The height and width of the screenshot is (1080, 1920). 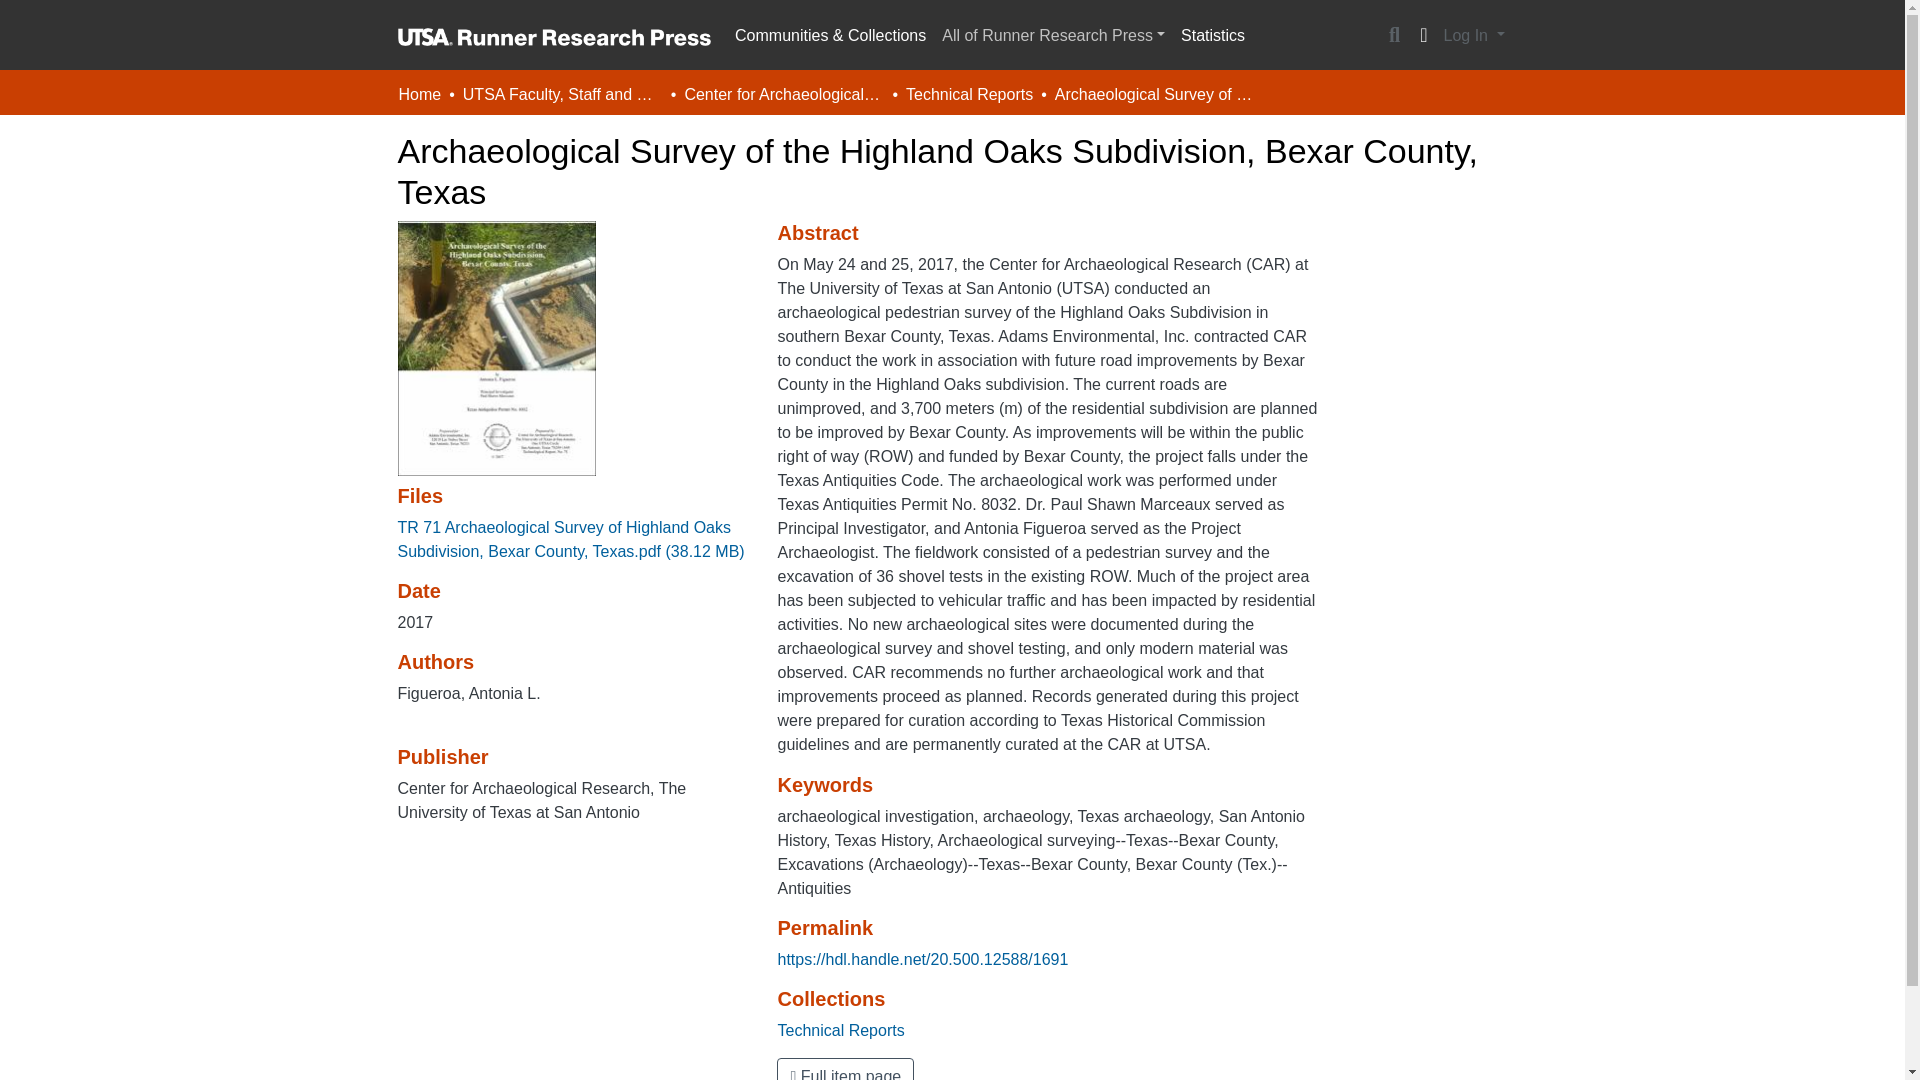 What do you see at coordinates (840, 1030) in the screenshot?
I see `Technical Reports` at bounding box center [840, 1030].